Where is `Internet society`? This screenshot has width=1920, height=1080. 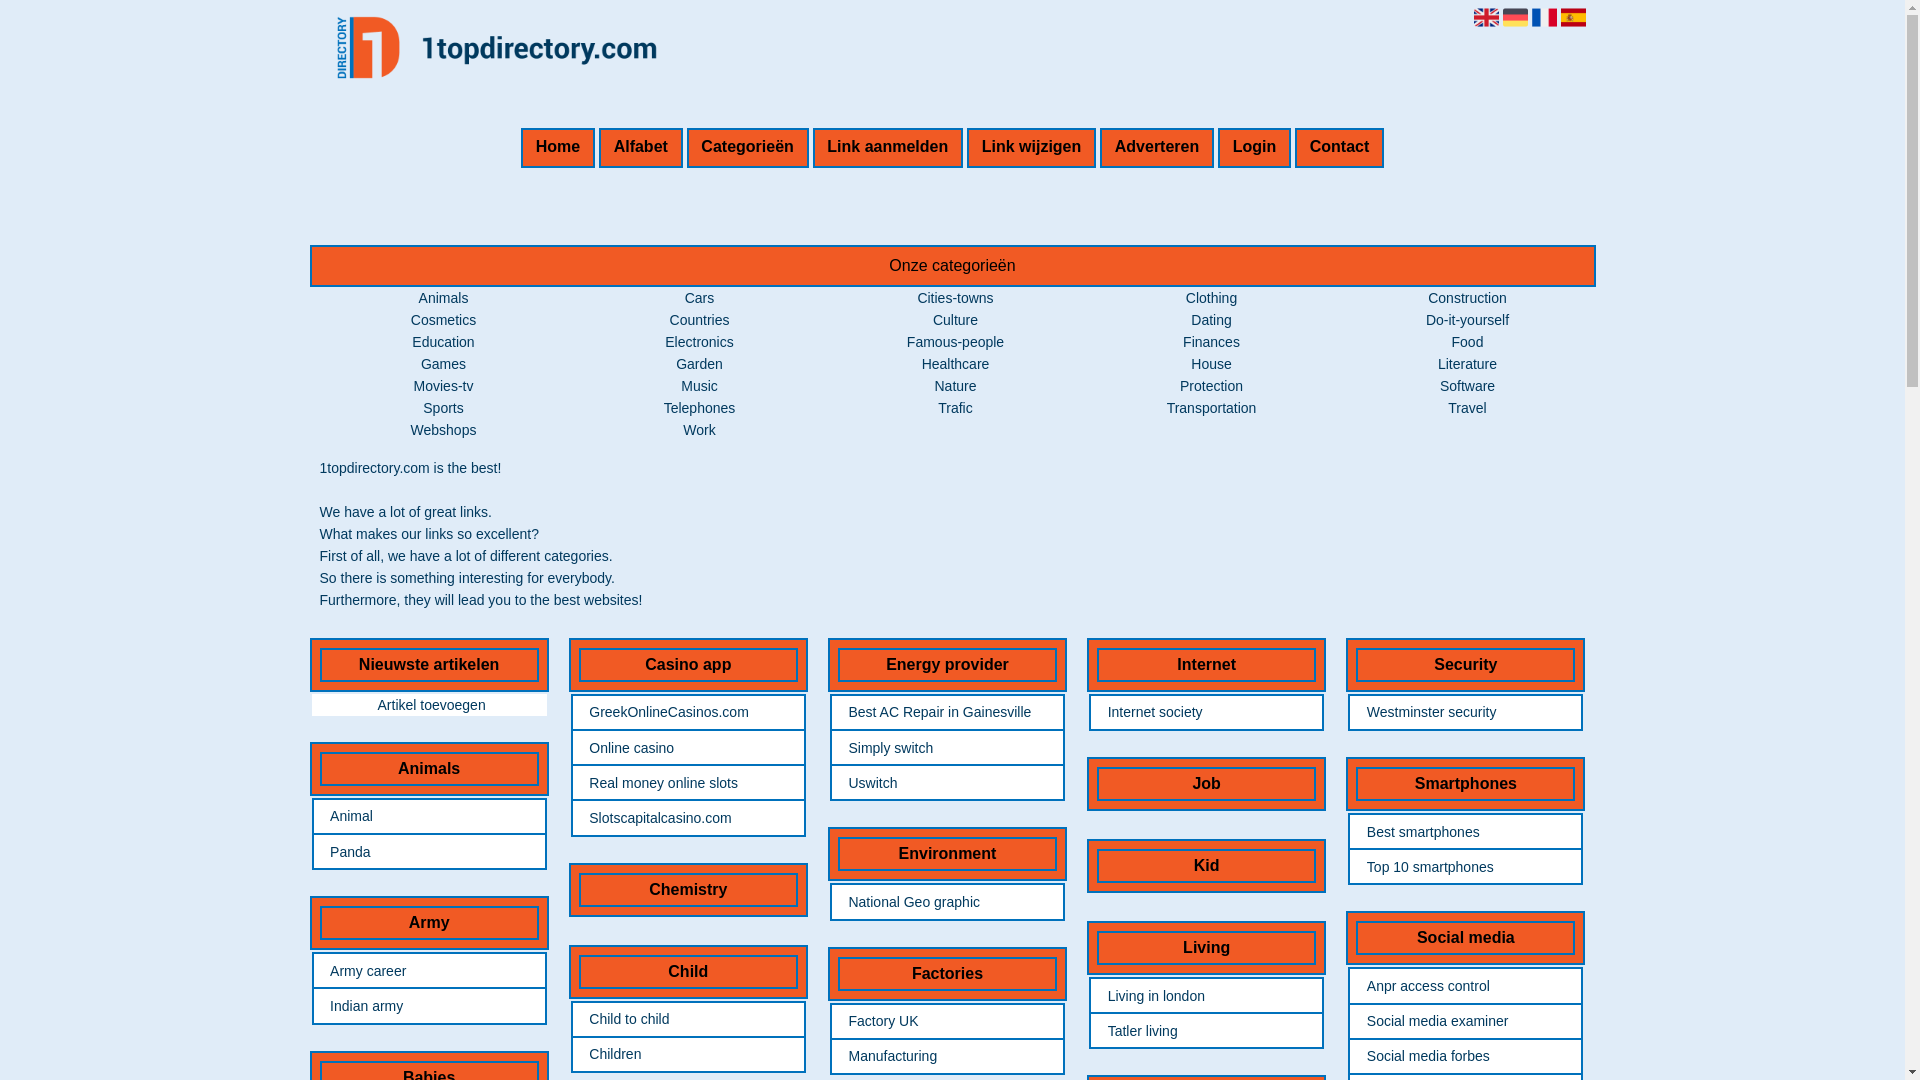
Internet society is located at coordinates (1207, 712).